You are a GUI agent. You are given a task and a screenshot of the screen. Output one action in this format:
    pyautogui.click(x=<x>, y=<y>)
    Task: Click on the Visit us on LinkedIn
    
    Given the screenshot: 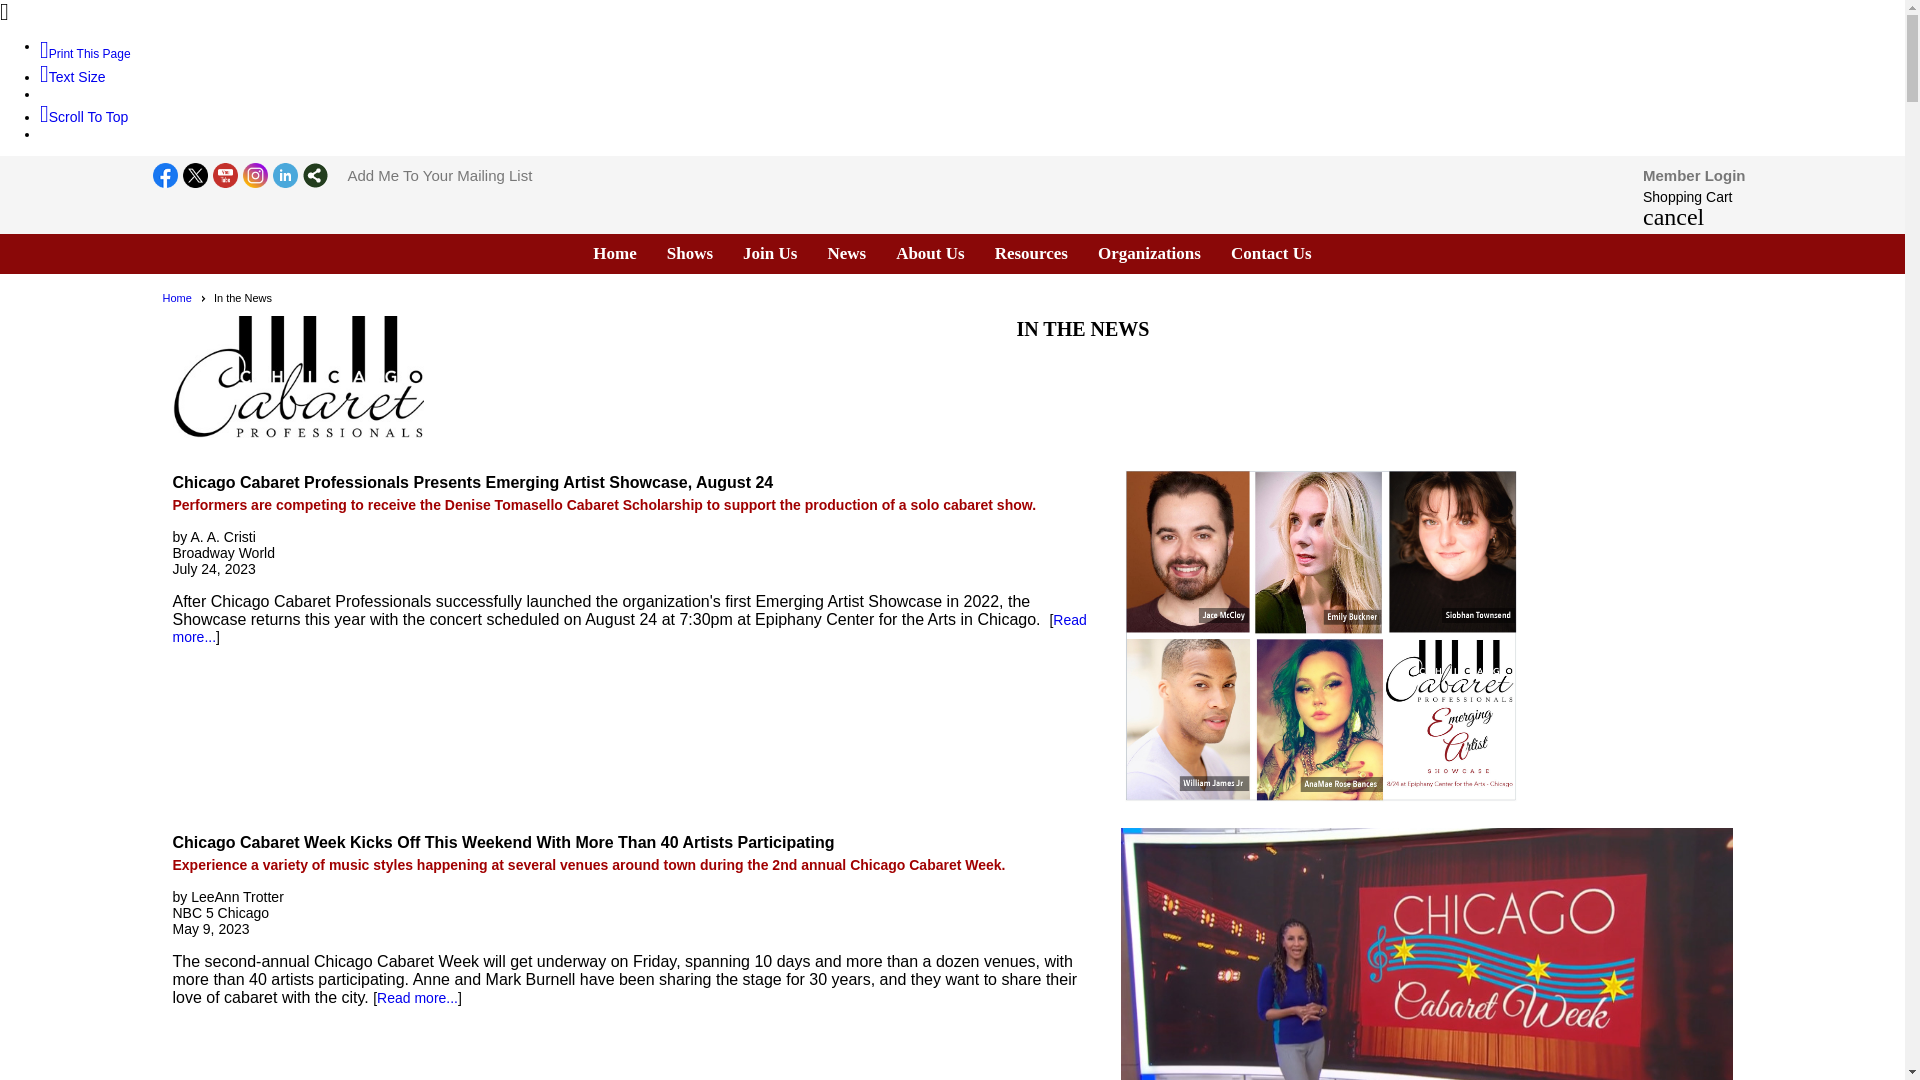 What is the action you would take?
    pyautogui.click(x=284, y=177)
    